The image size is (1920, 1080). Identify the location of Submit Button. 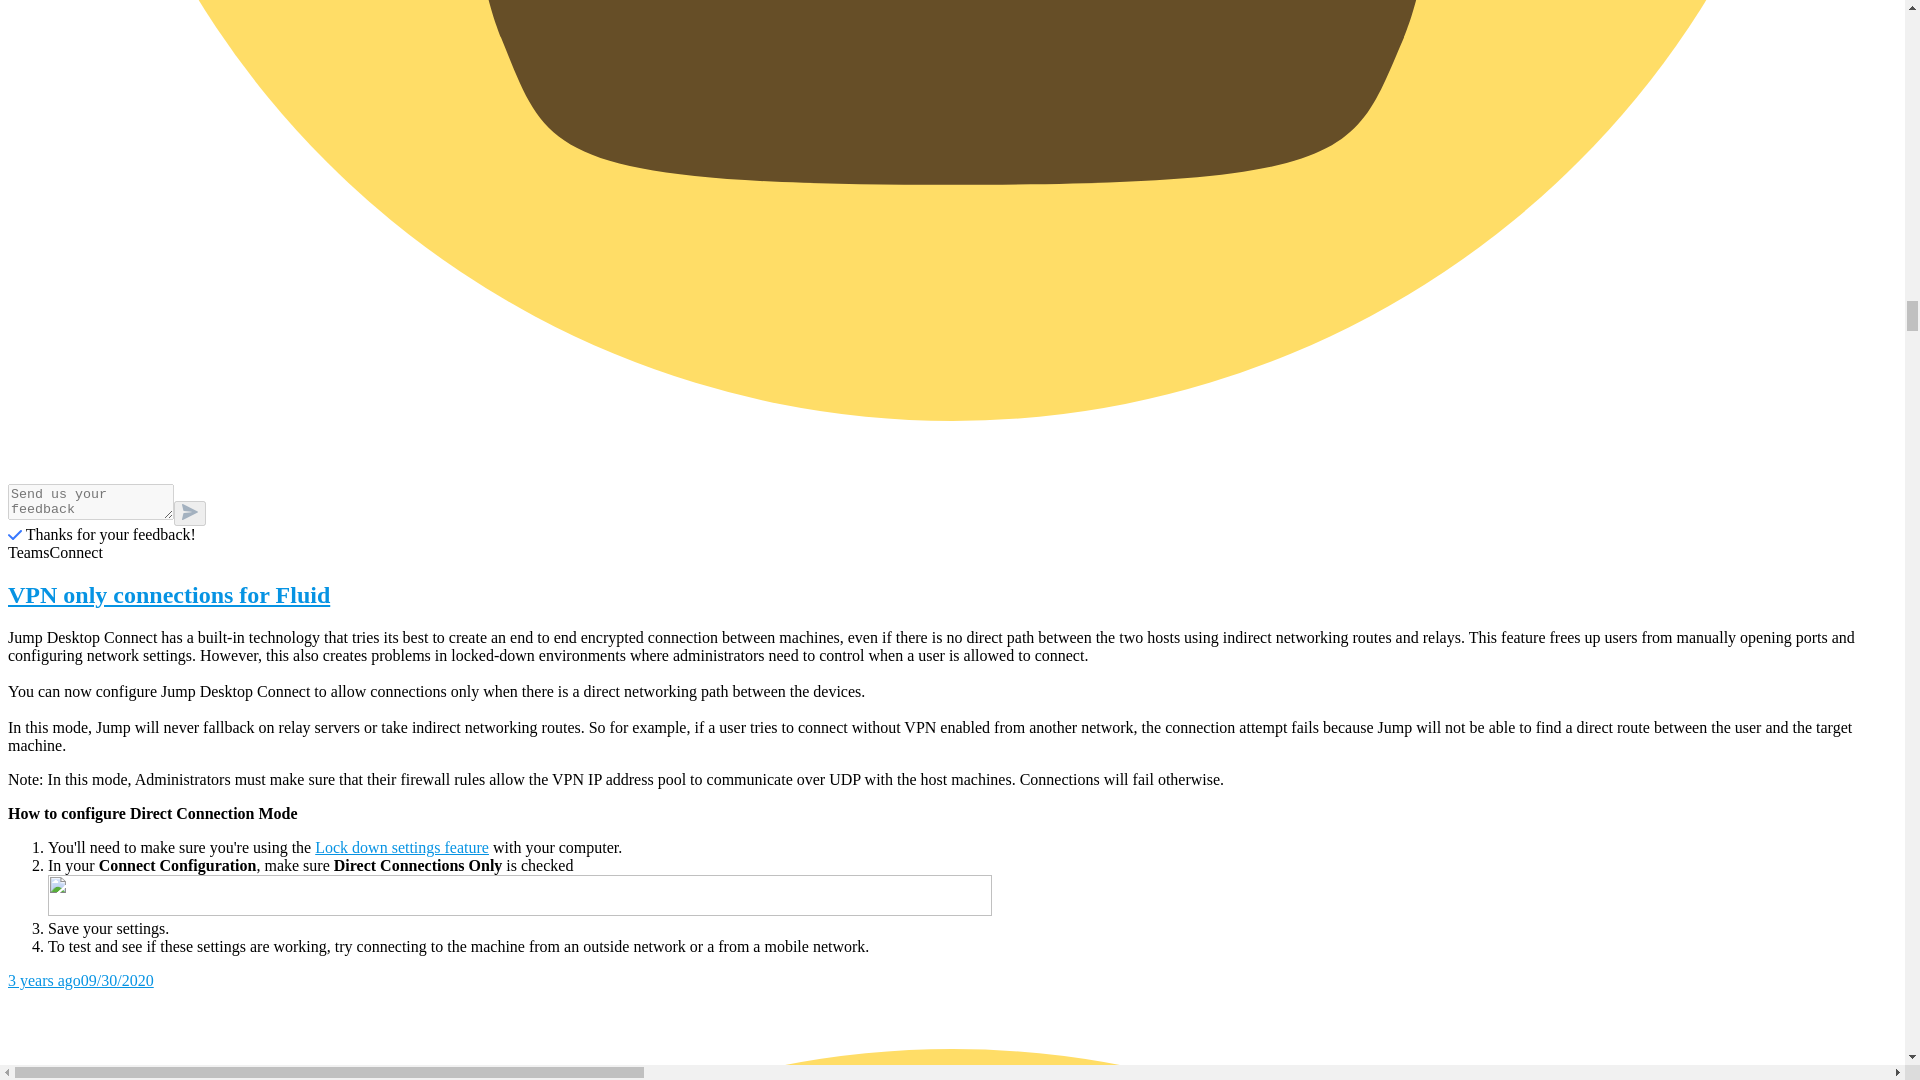
(190, 513).